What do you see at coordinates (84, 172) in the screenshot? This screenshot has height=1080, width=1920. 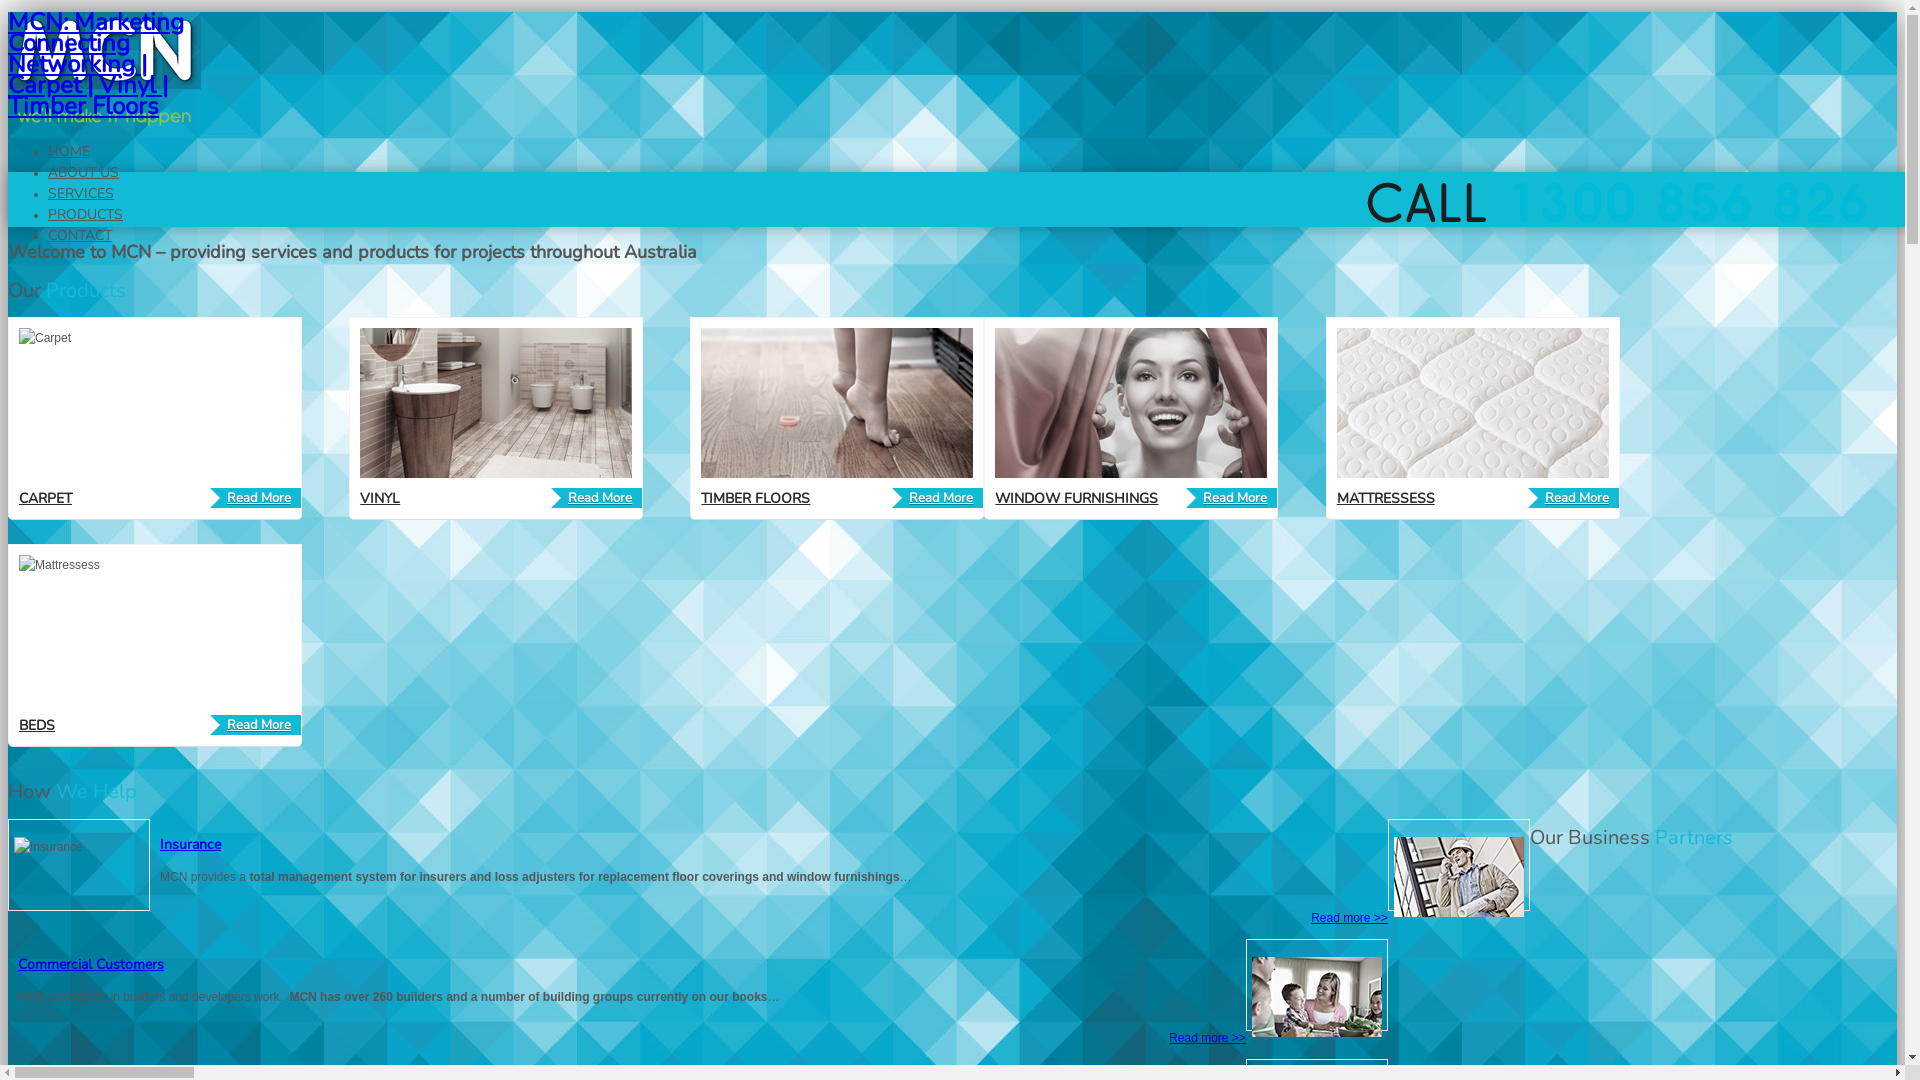 I see `ABOUT US` at bounding box center [84, 172].